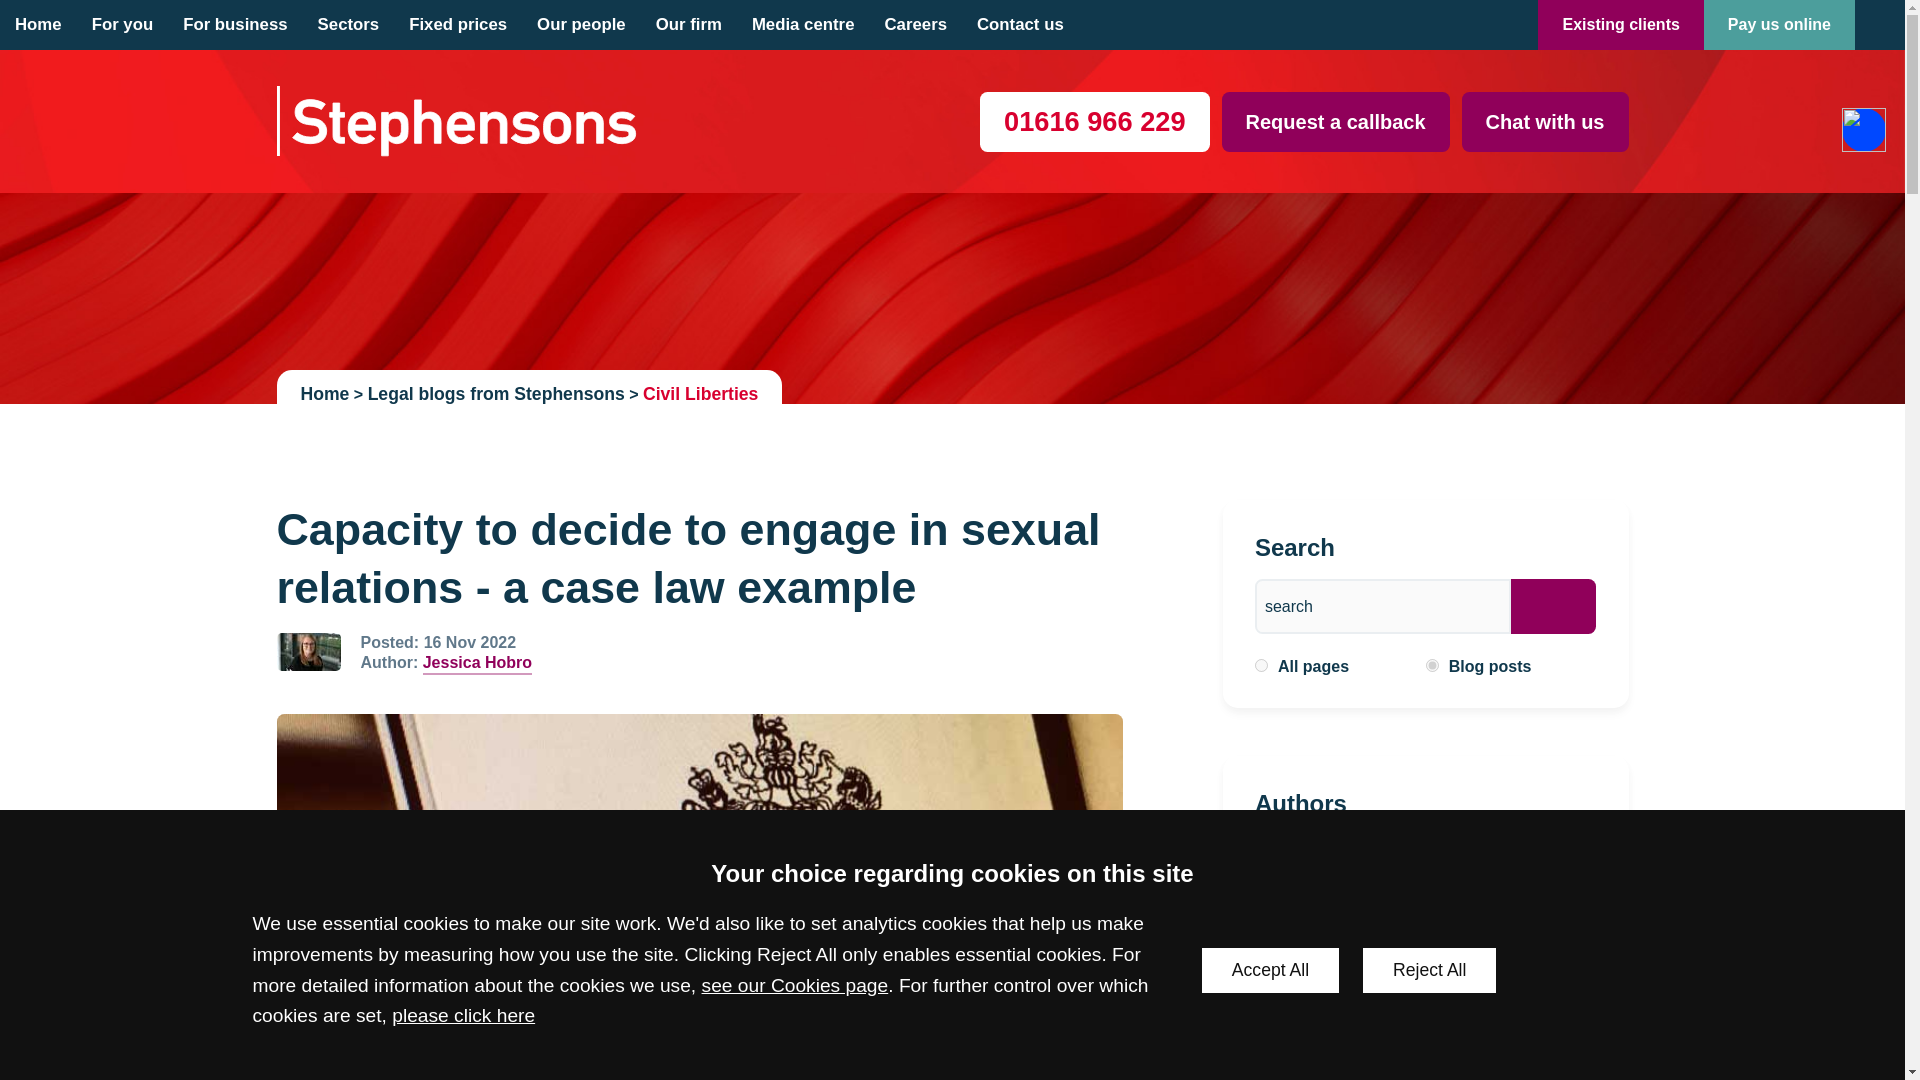 This screenshot has height=1080, width=1920. What do you see at coordinates (1383, 606) in the screenshot?
I see `search` at bounding box center [1383, 606].